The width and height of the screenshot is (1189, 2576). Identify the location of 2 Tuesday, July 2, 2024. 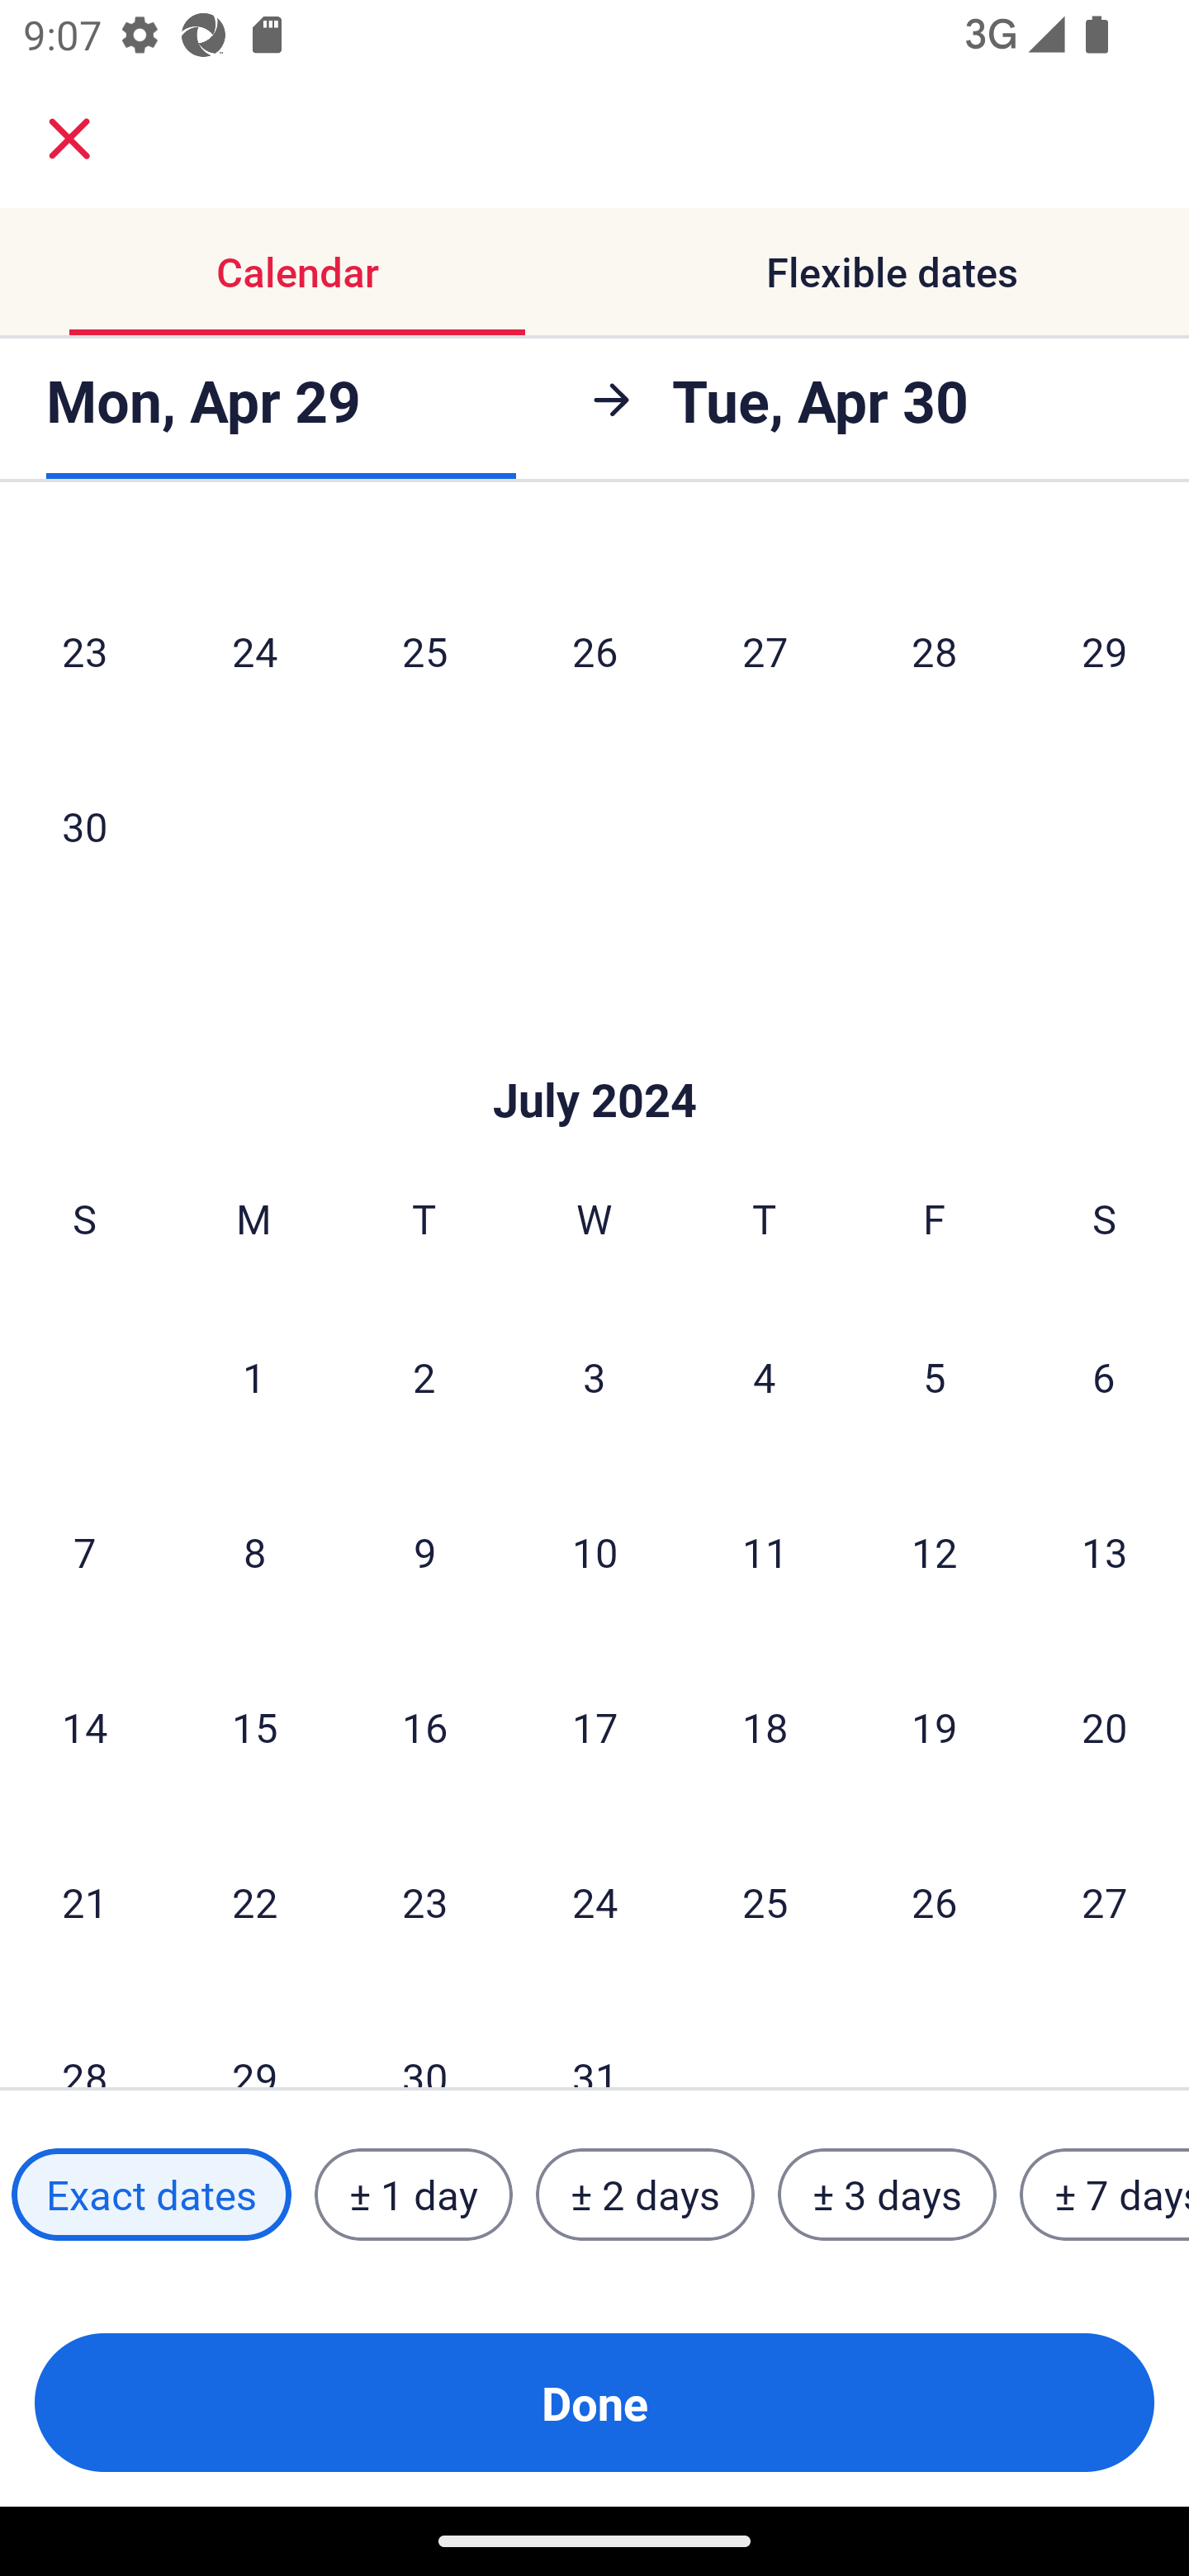
(424, 1377).